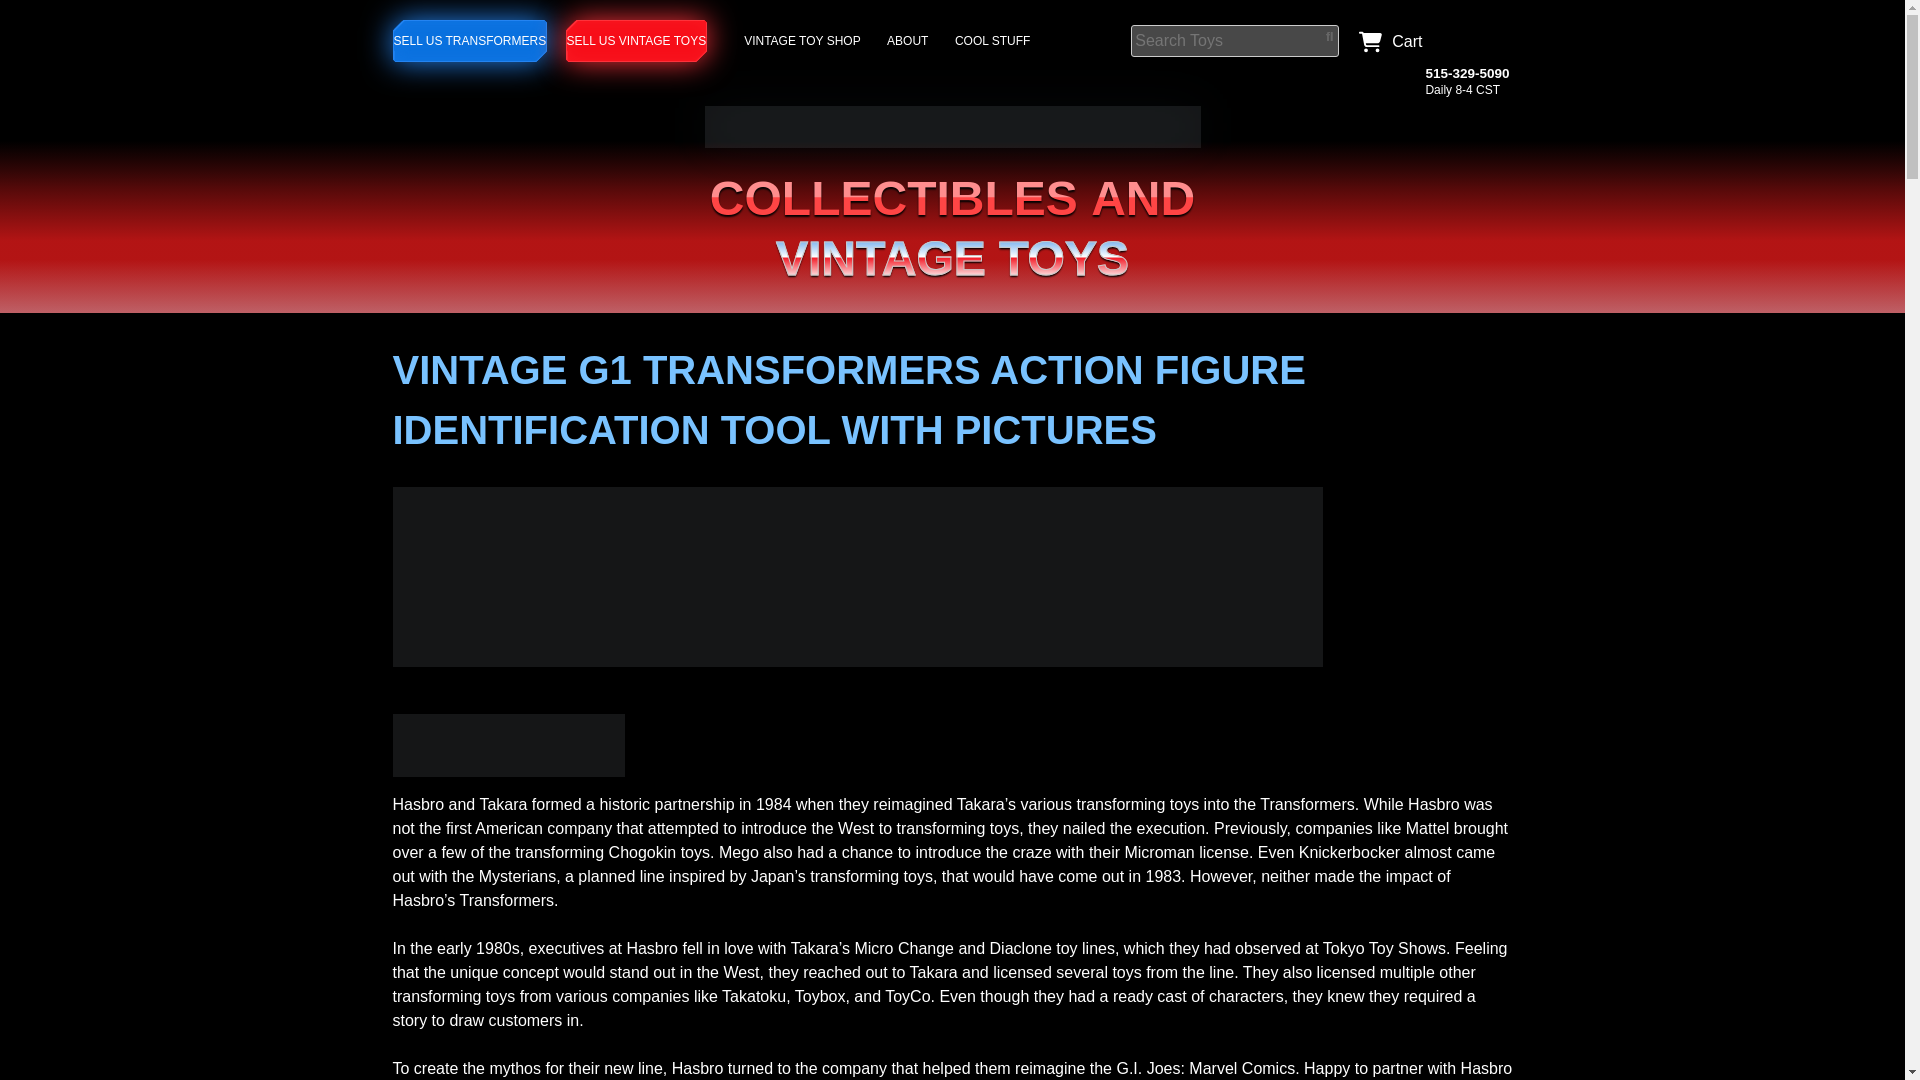 The image size is (1920, 1080). I want to click on SELL US VINTAGE TOYS, so click(637, 40).